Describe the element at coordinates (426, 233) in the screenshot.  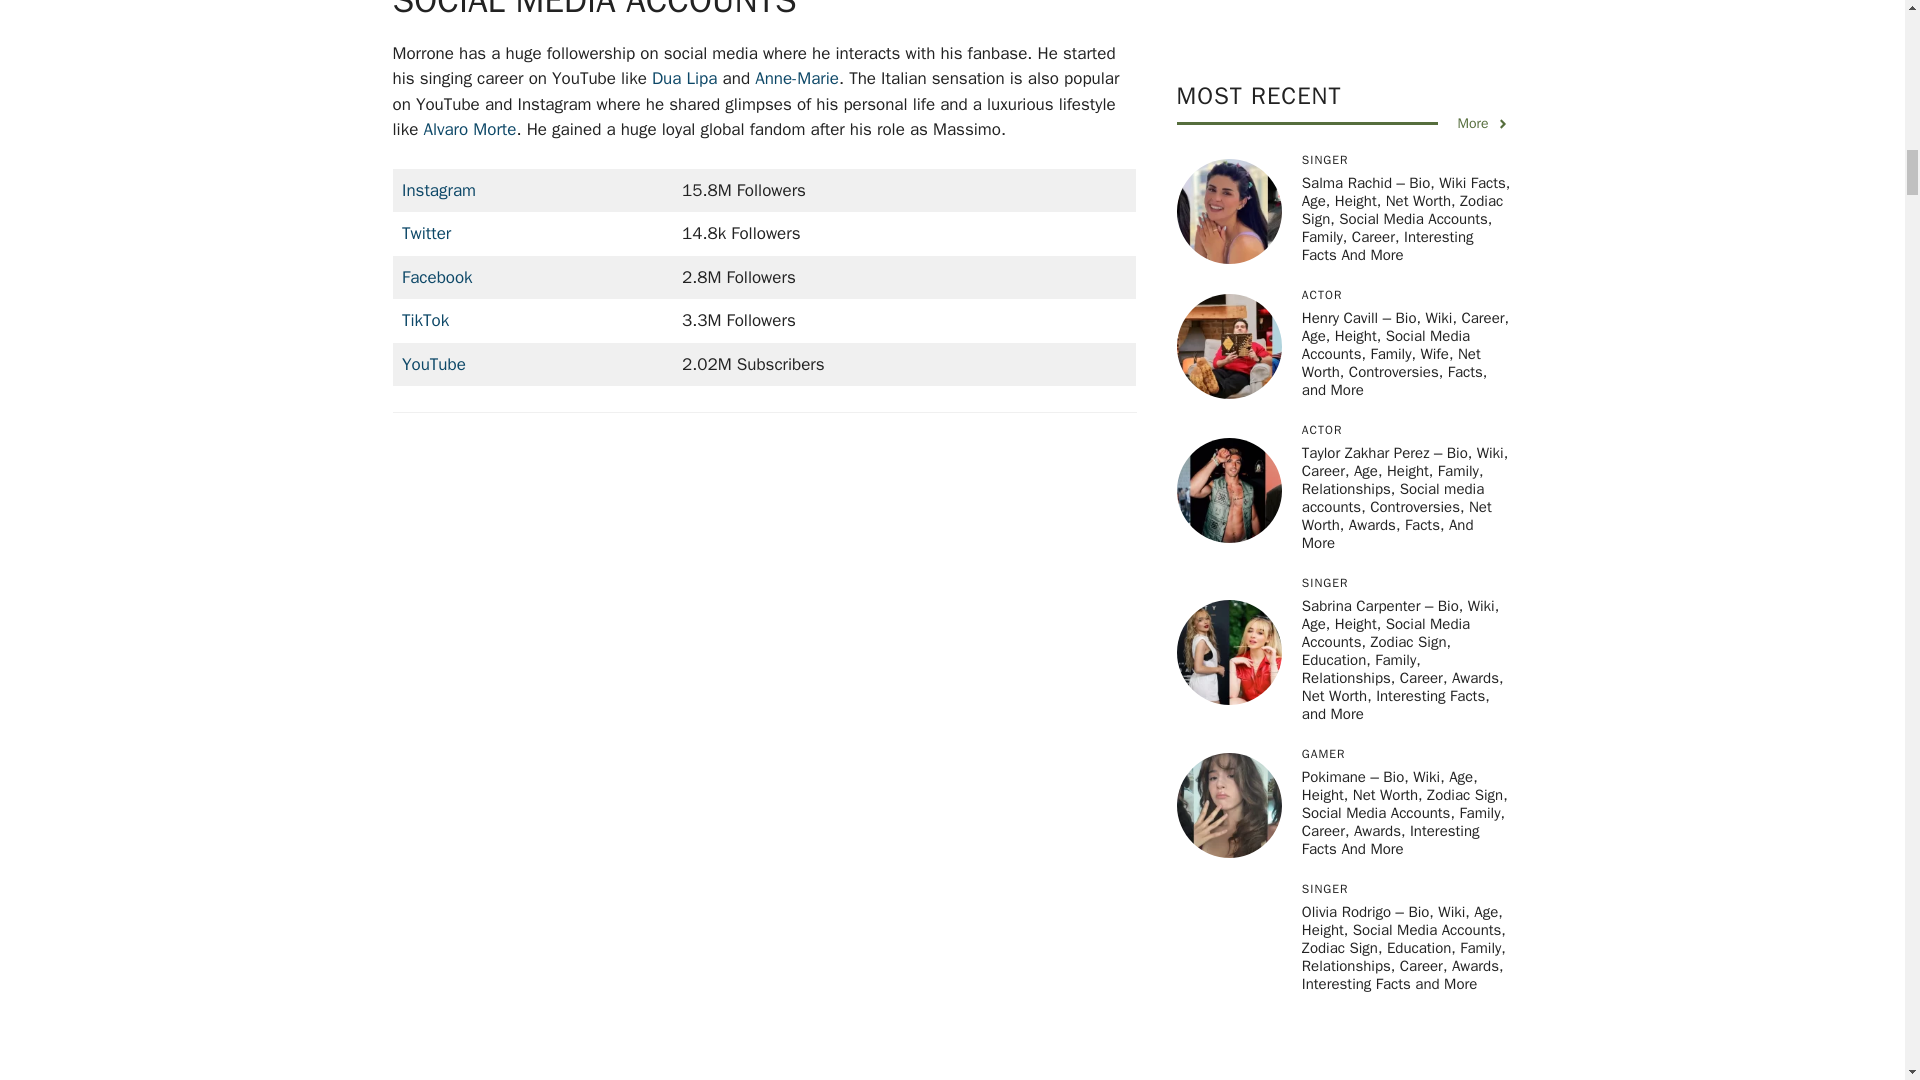
I see `Twitter` at that location.